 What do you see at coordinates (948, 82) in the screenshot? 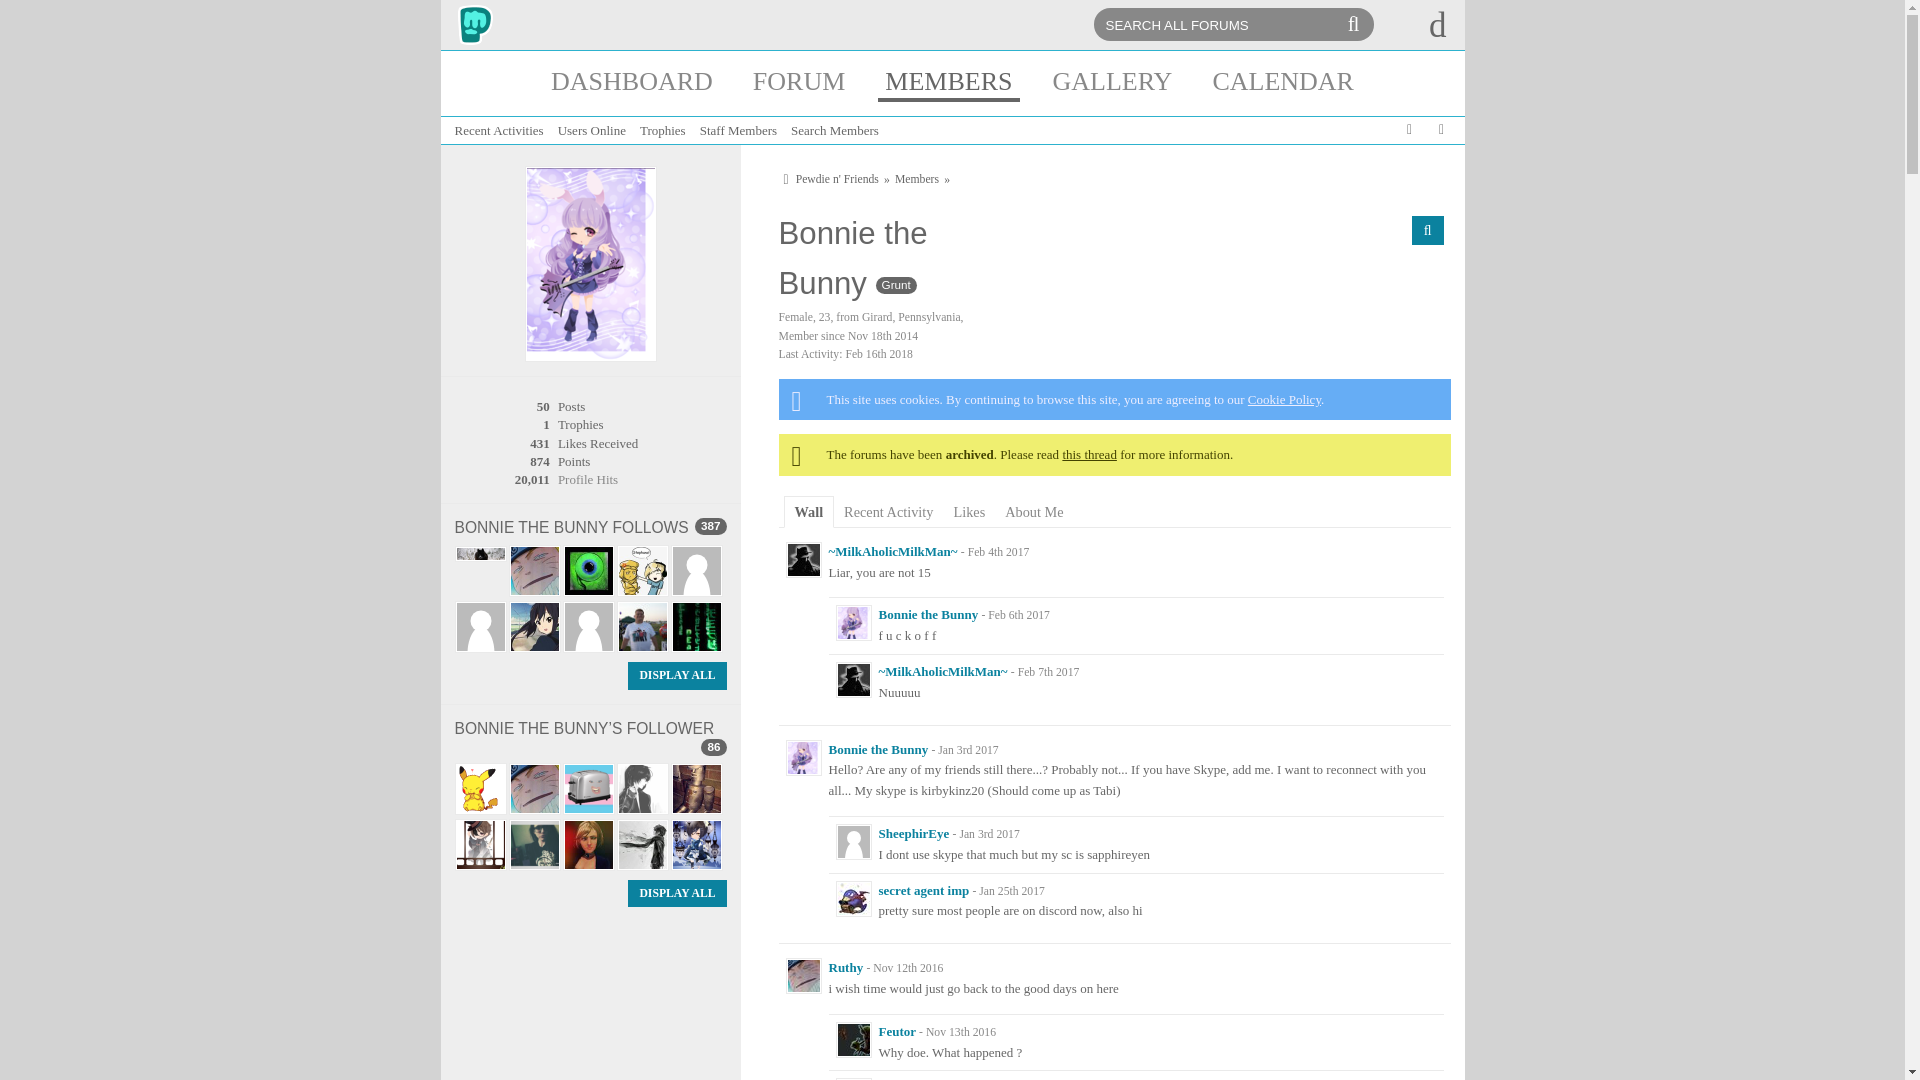
I see `MEMBERS` at bounding box center [948, 82].